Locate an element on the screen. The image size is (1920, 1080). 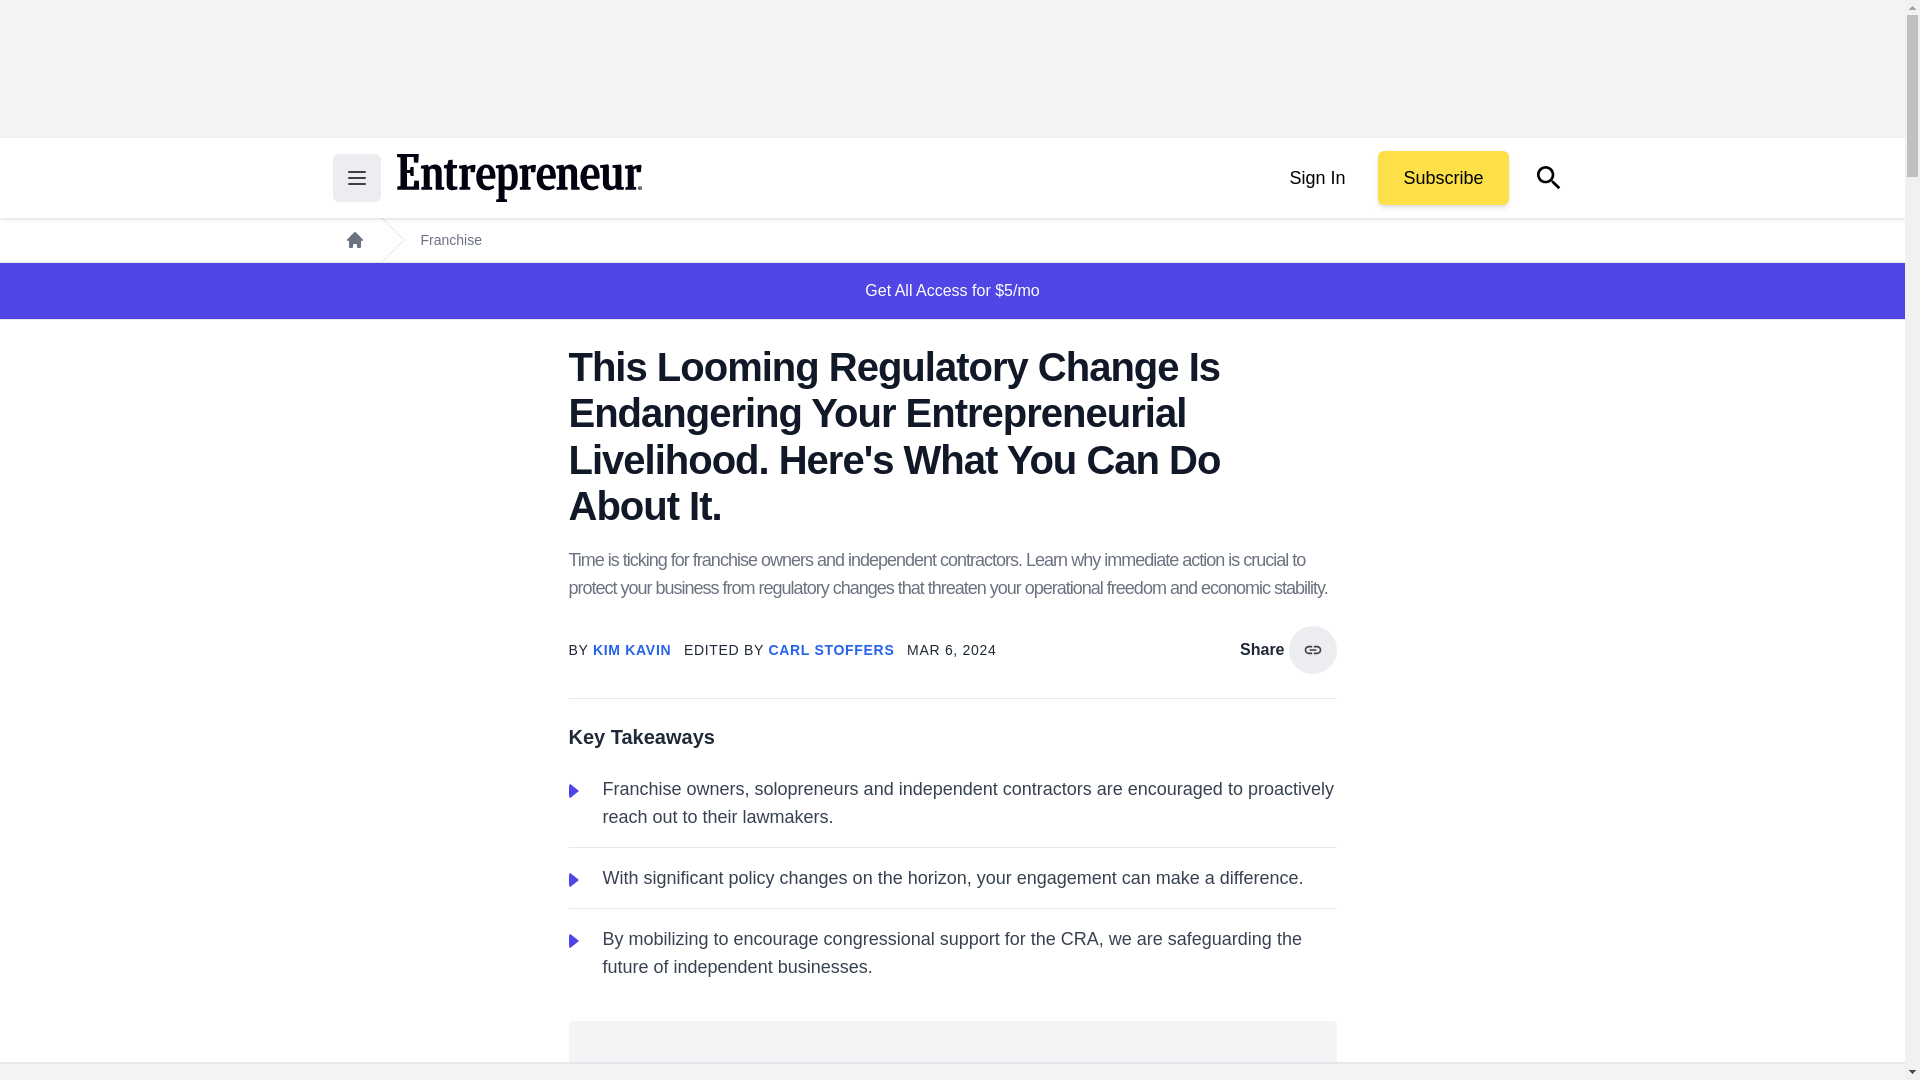
Return to the home page is located at coordinates (518, 178).